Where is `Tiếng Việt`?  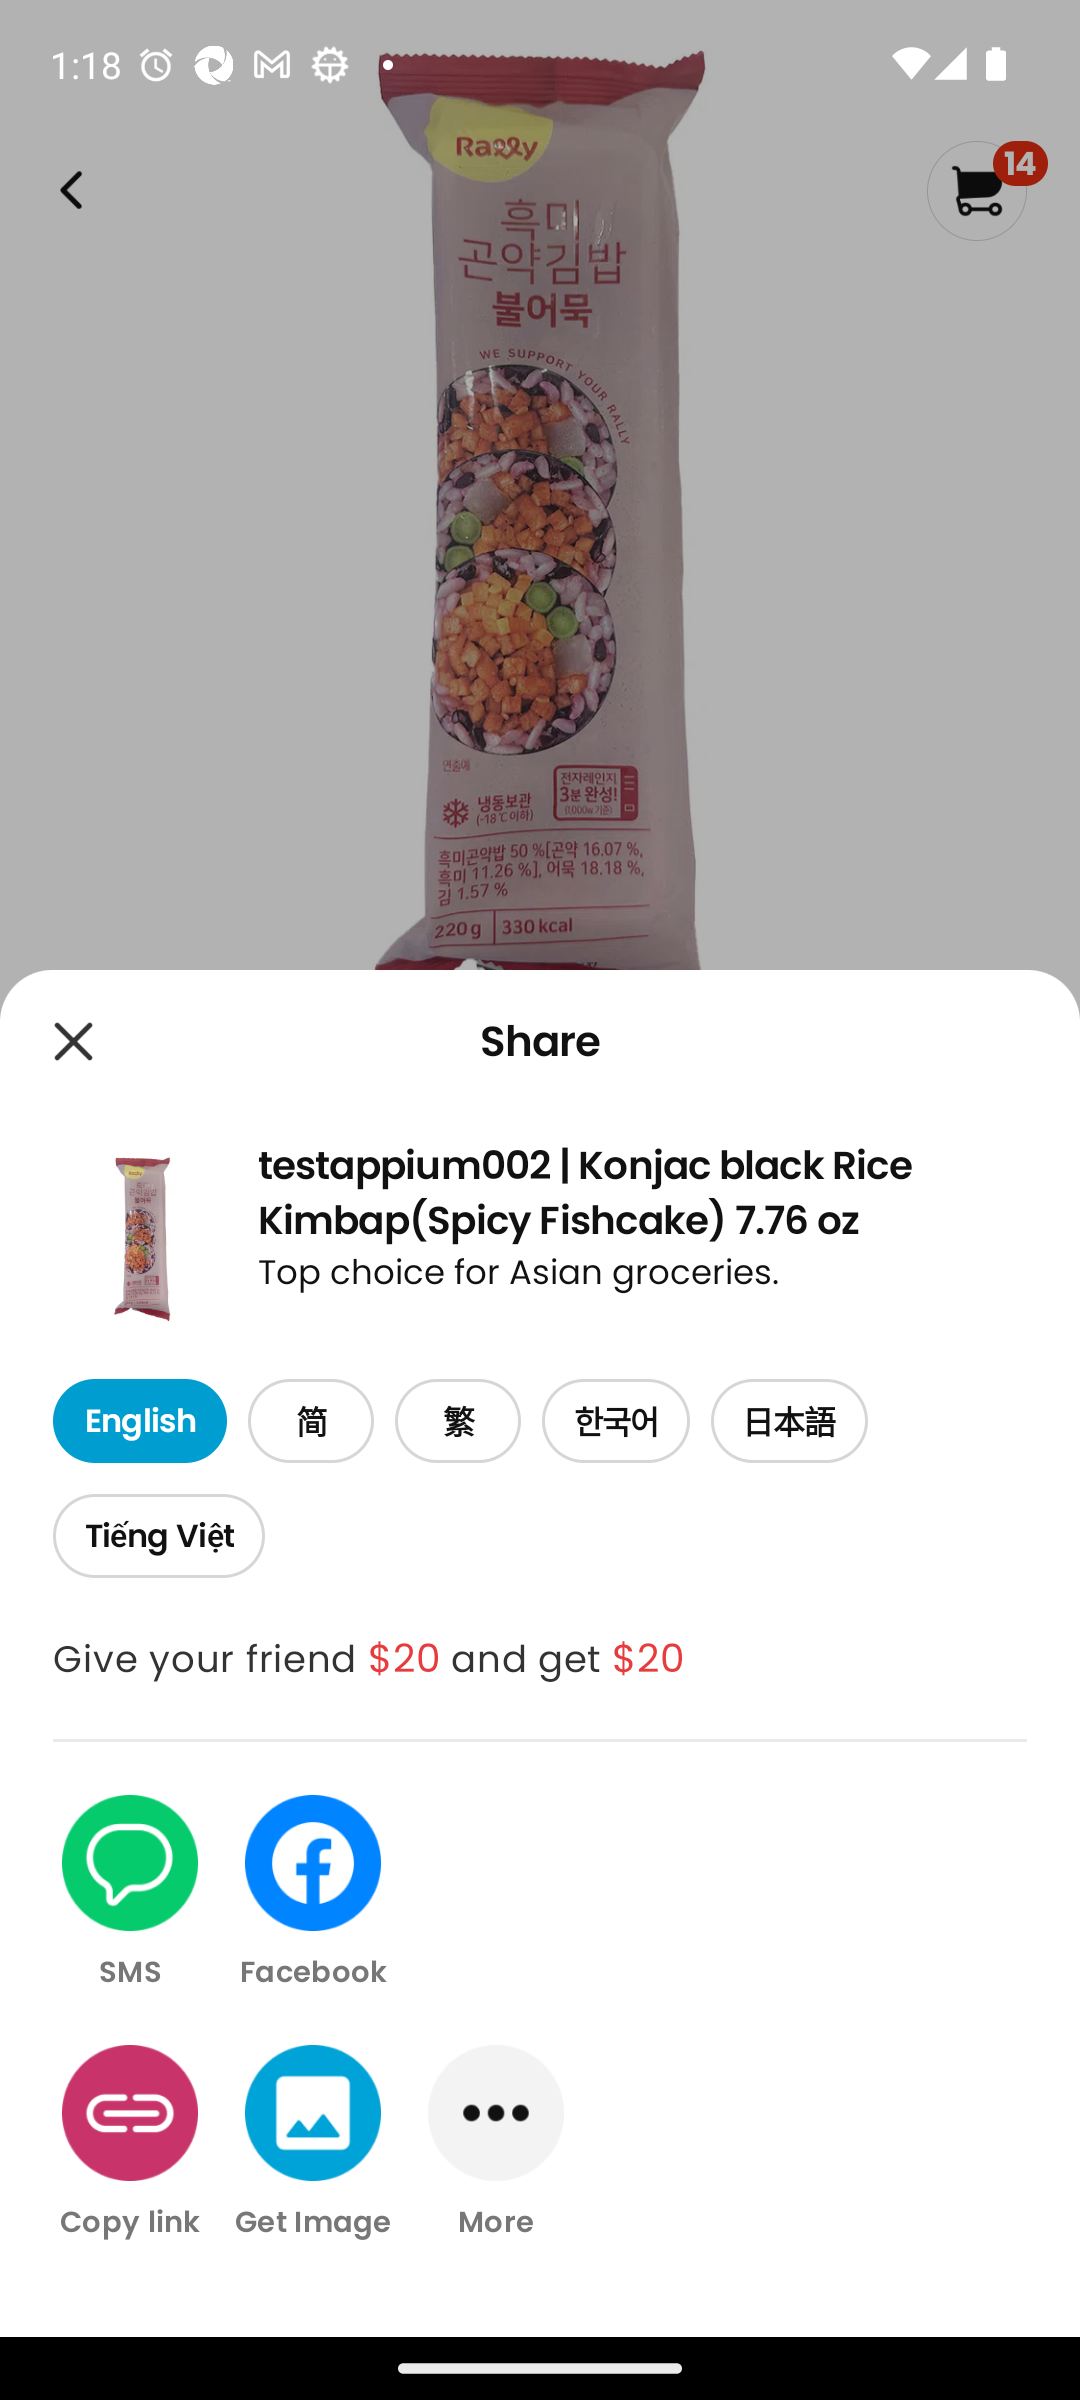
Tiếng Việt is located at coordinates (158, 1536).